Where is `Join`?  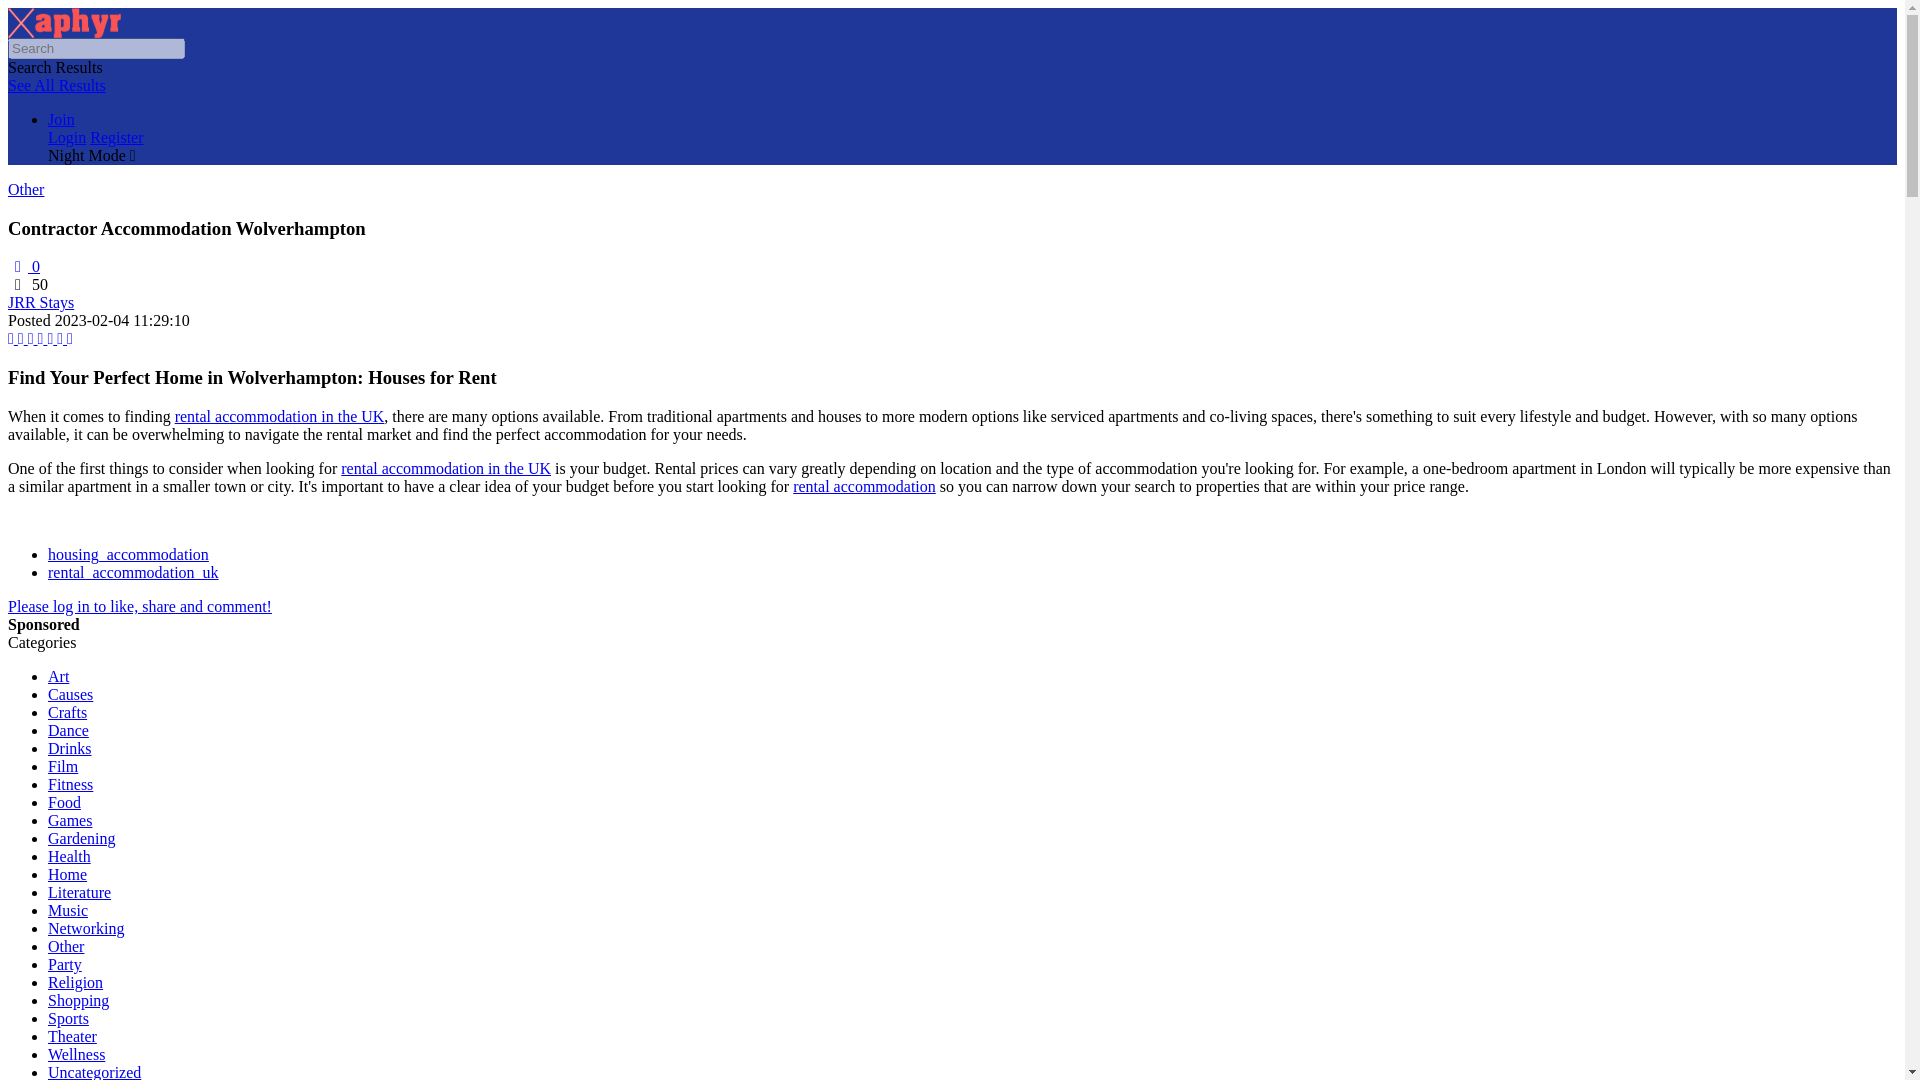
Join is located at coordinates (61, 120).